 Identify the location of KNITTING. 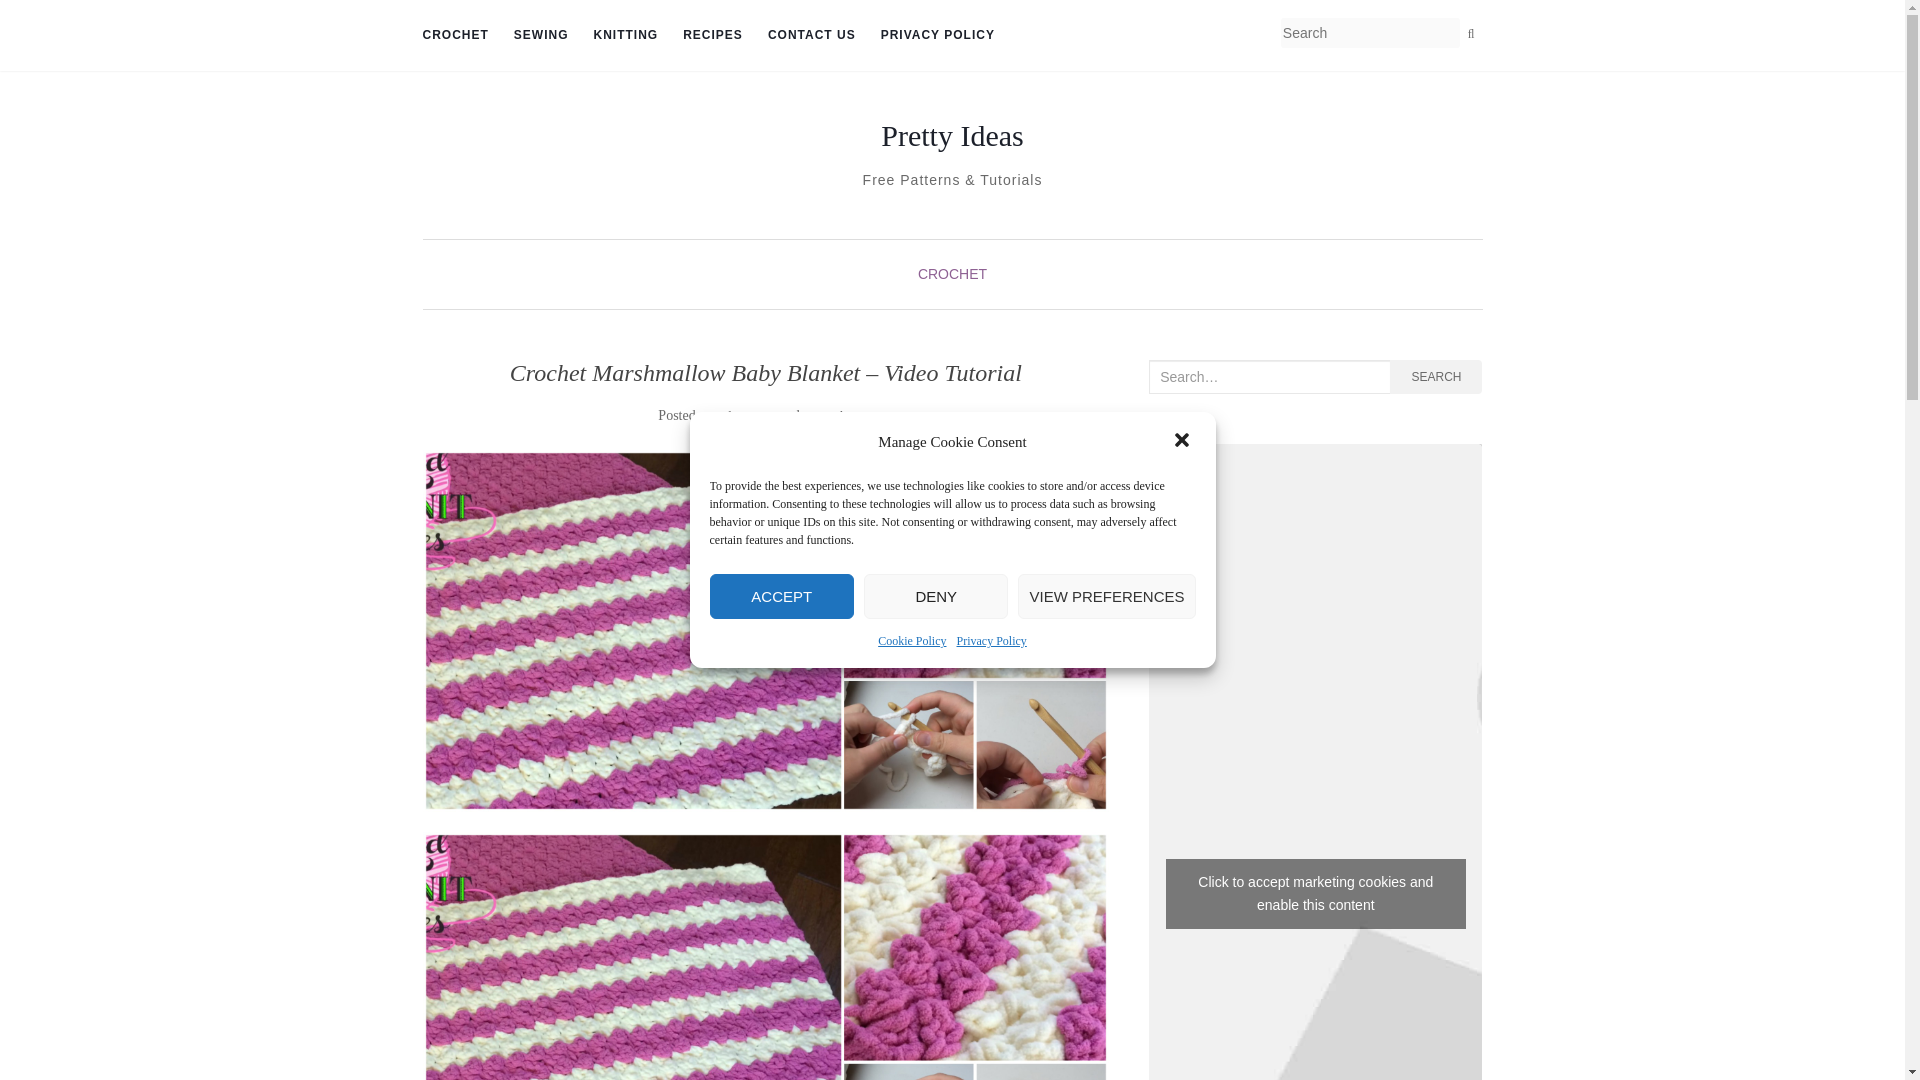
(626, 36).